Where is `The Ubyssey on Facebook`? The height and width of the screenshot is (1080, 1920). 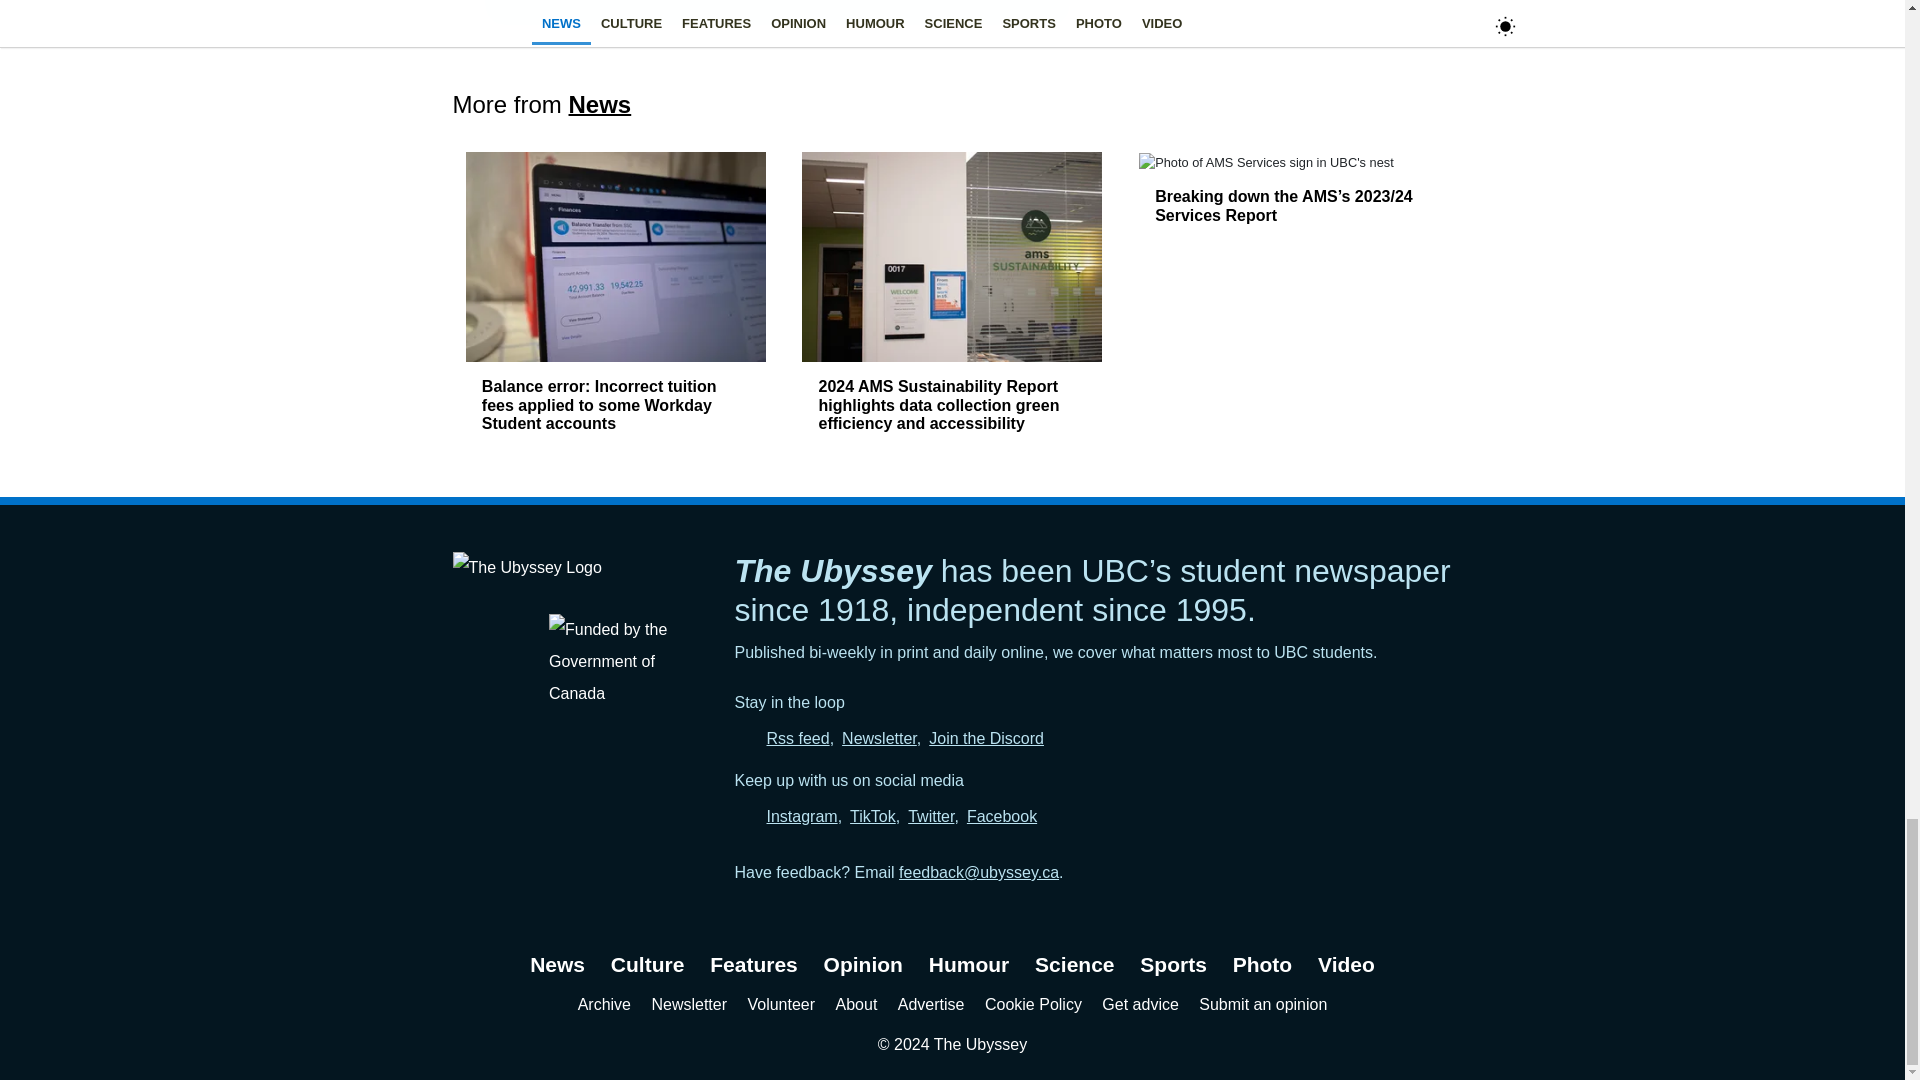 The Ubyssey on Facebook is located at coordinates (1002, 816).